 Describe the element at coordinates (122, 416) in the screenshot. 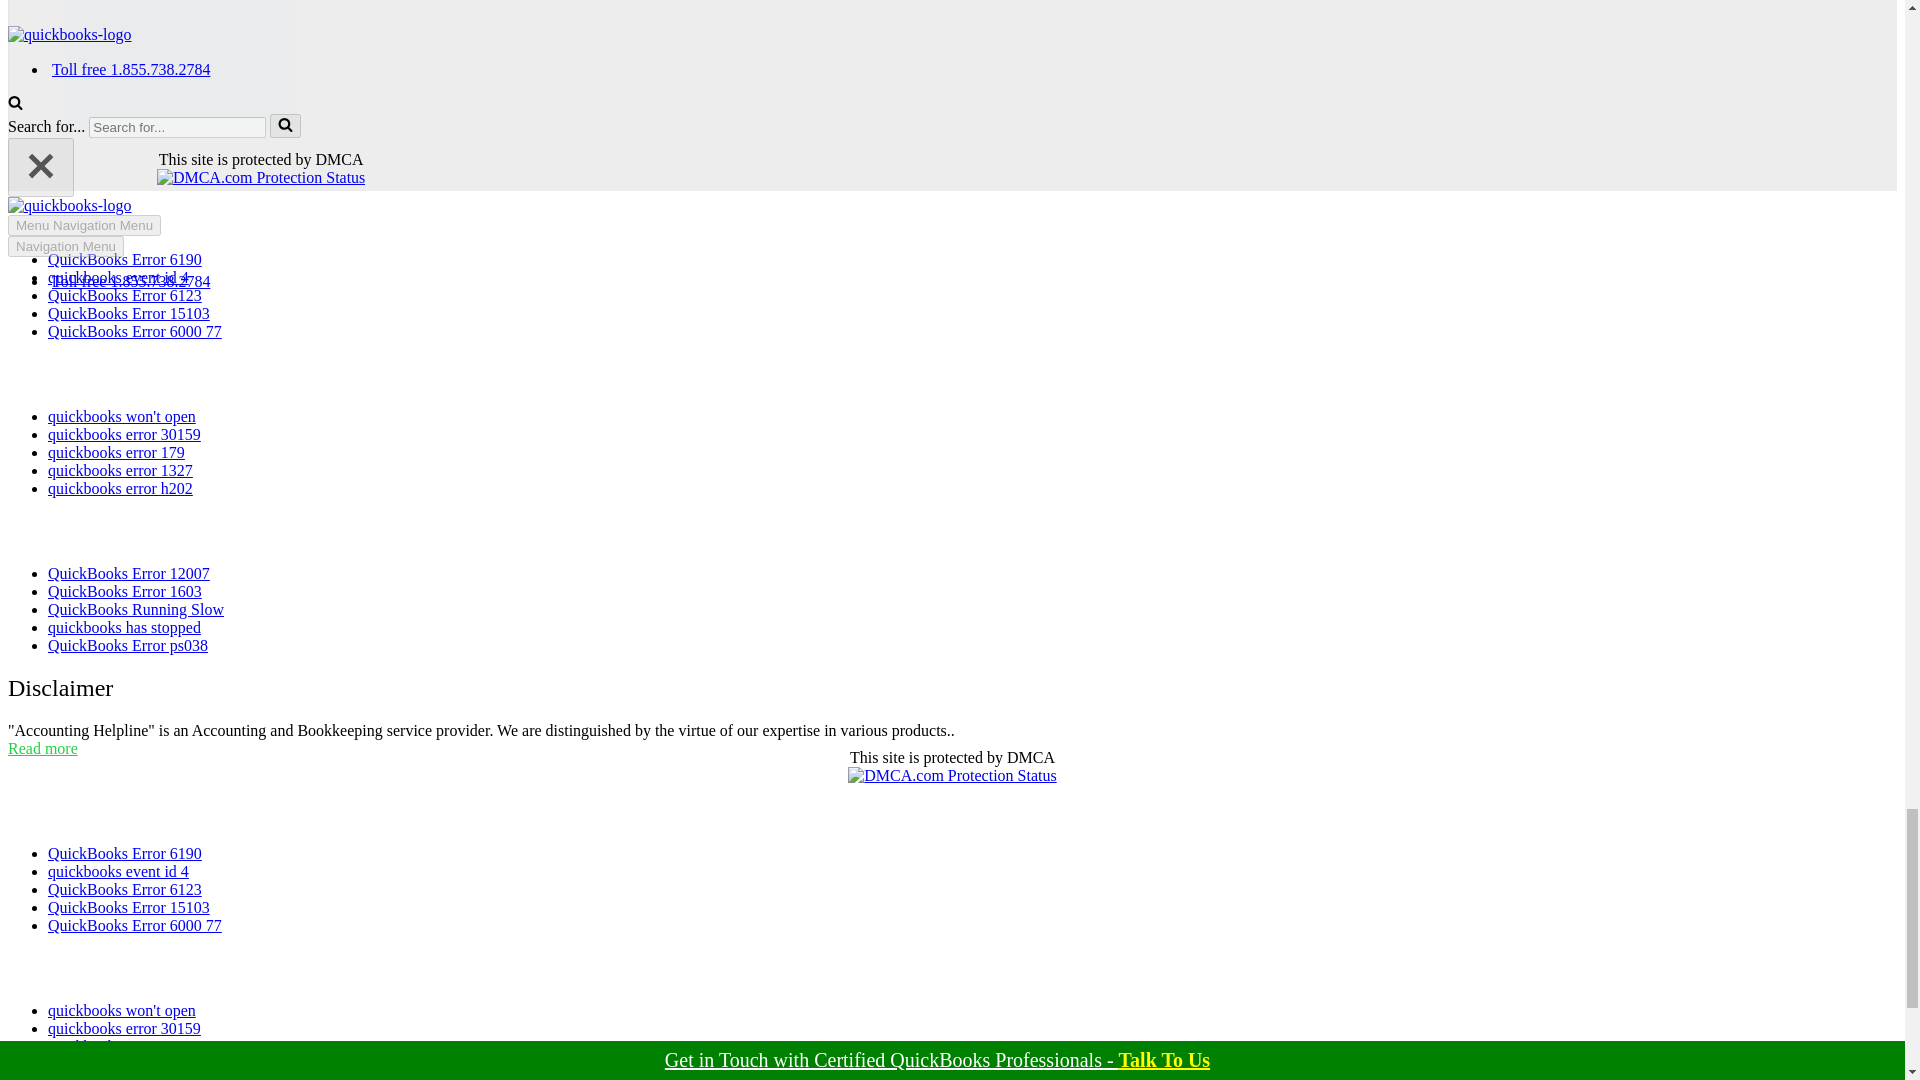

I see `quickbooks won't open` at that location.